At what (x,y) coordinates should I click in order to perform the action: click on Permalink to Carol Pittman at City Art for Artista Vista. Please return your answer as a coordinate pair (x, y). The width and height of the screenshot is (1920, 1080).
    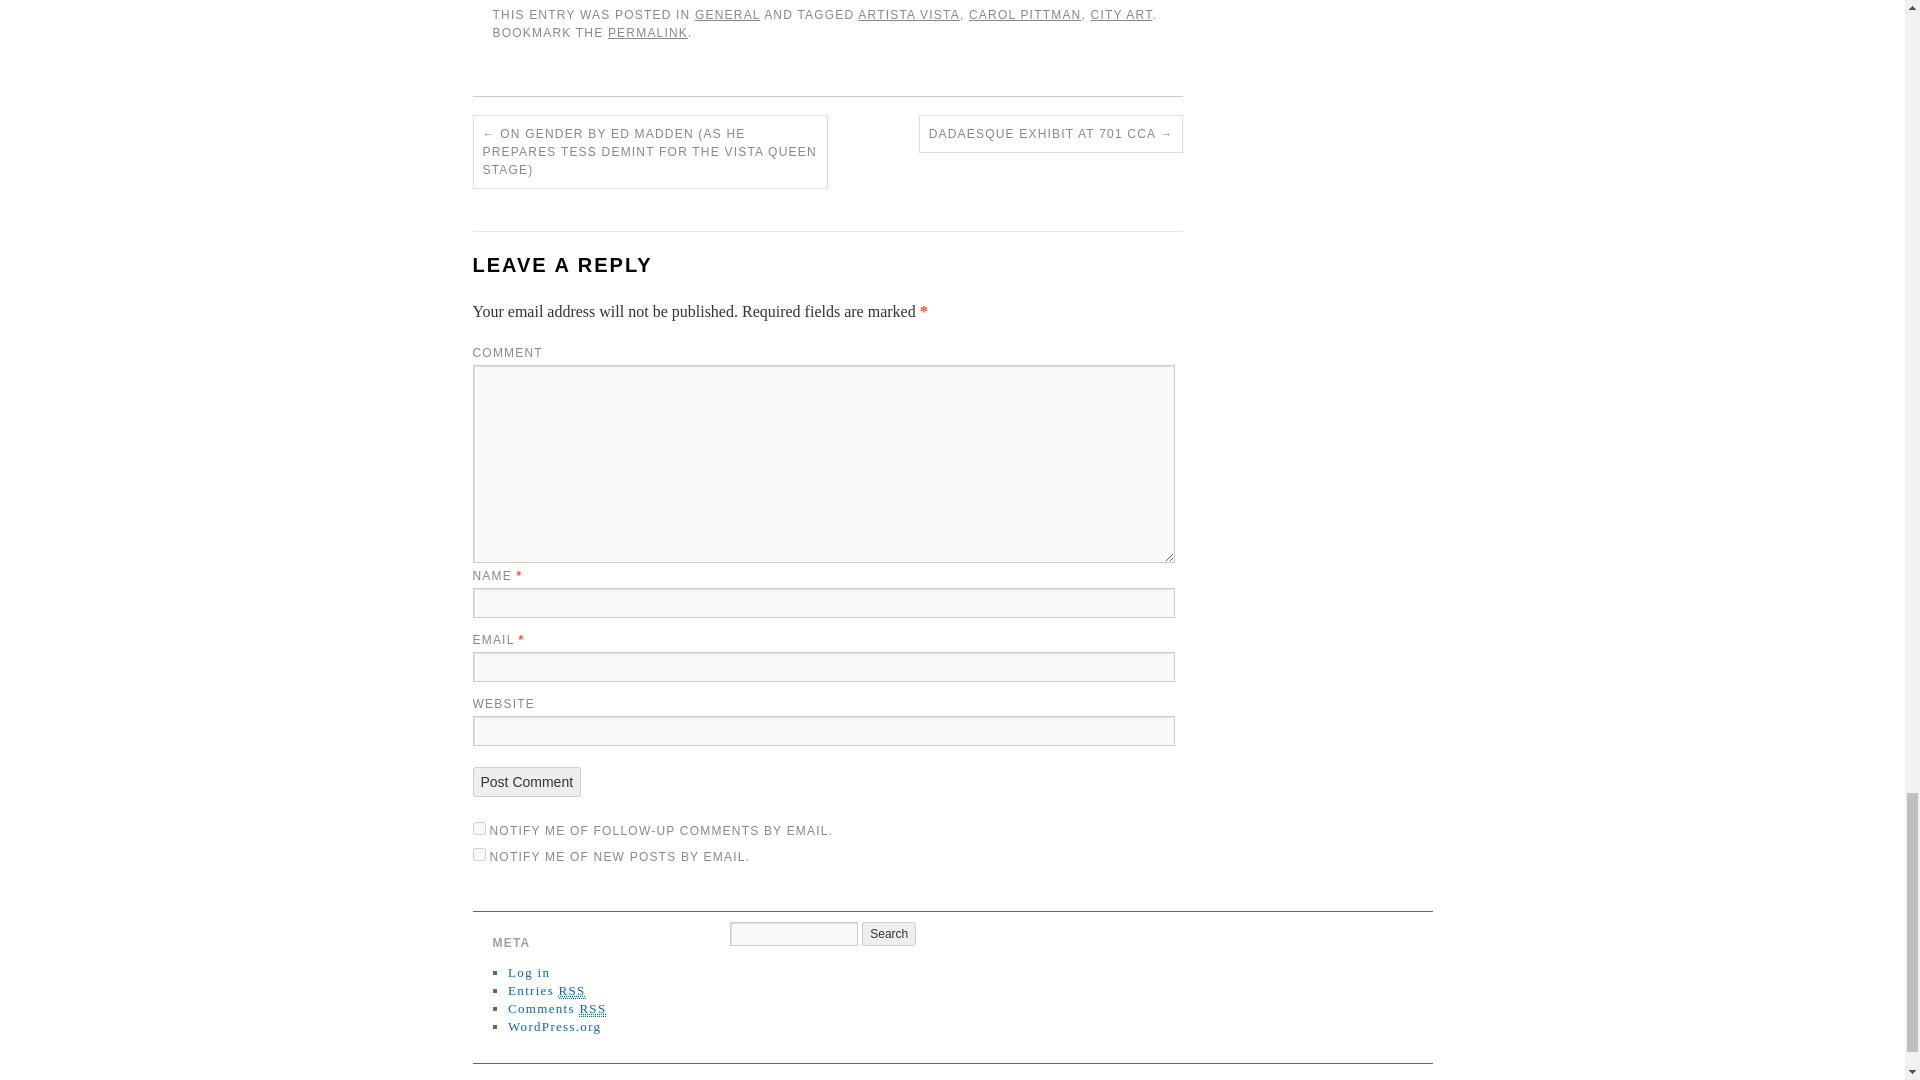
    Looking at the image, I should click on (648, 32).